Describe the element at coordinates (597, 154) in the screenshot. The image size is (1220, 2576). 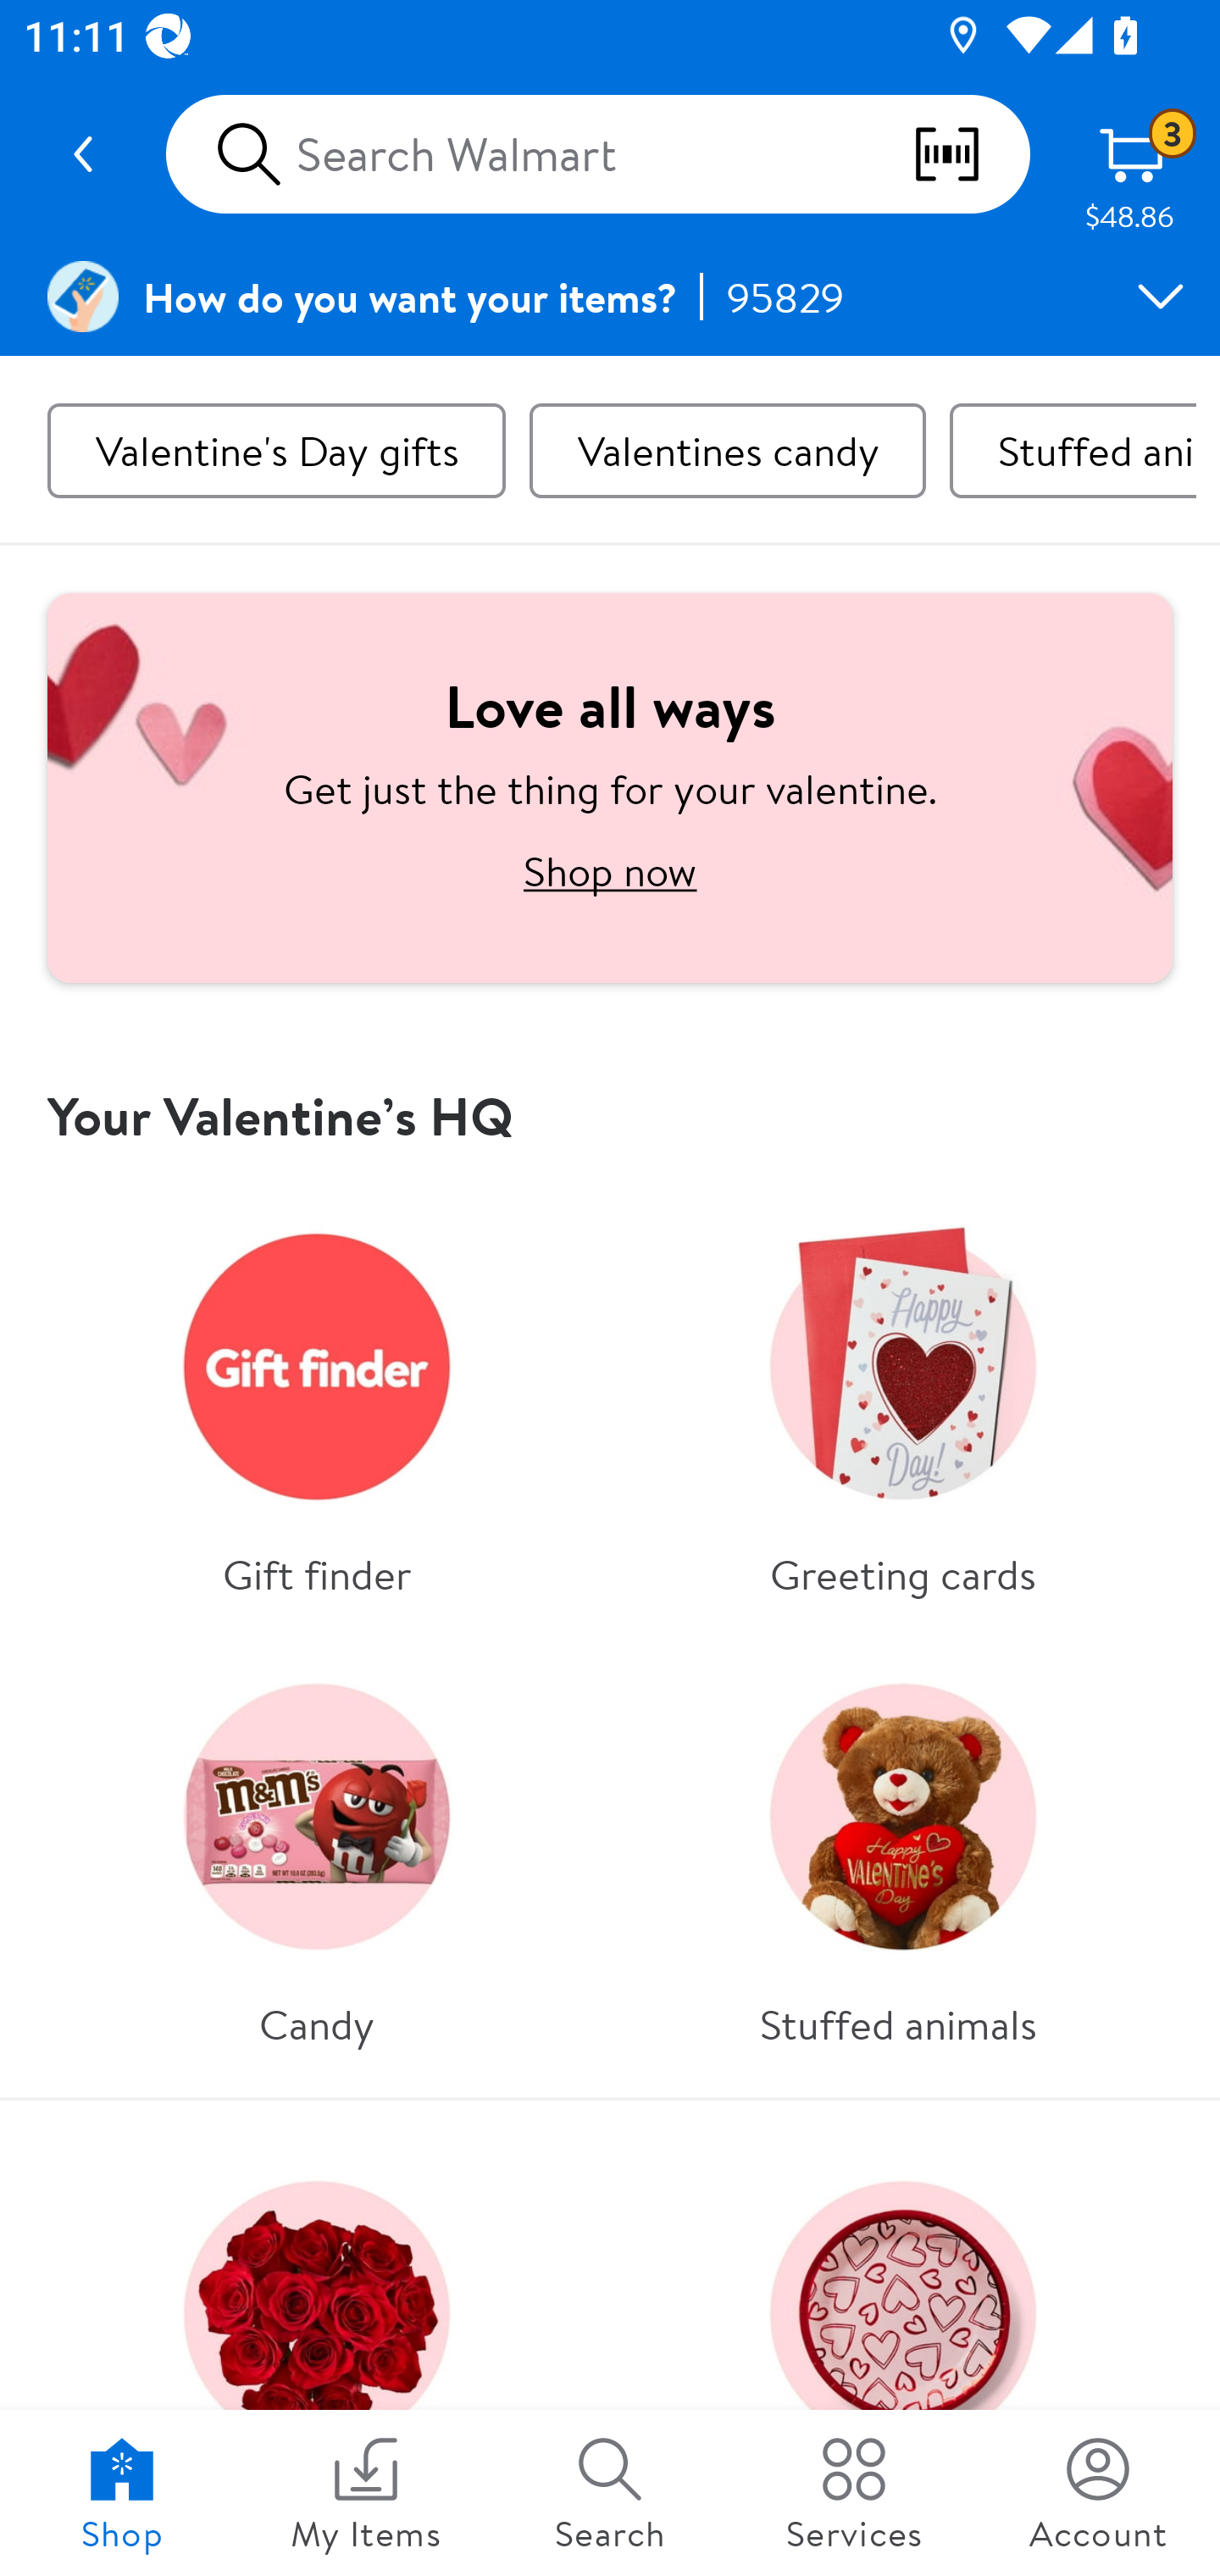
I see `Search Walmart scan barcodes qr codes and more` at that location.